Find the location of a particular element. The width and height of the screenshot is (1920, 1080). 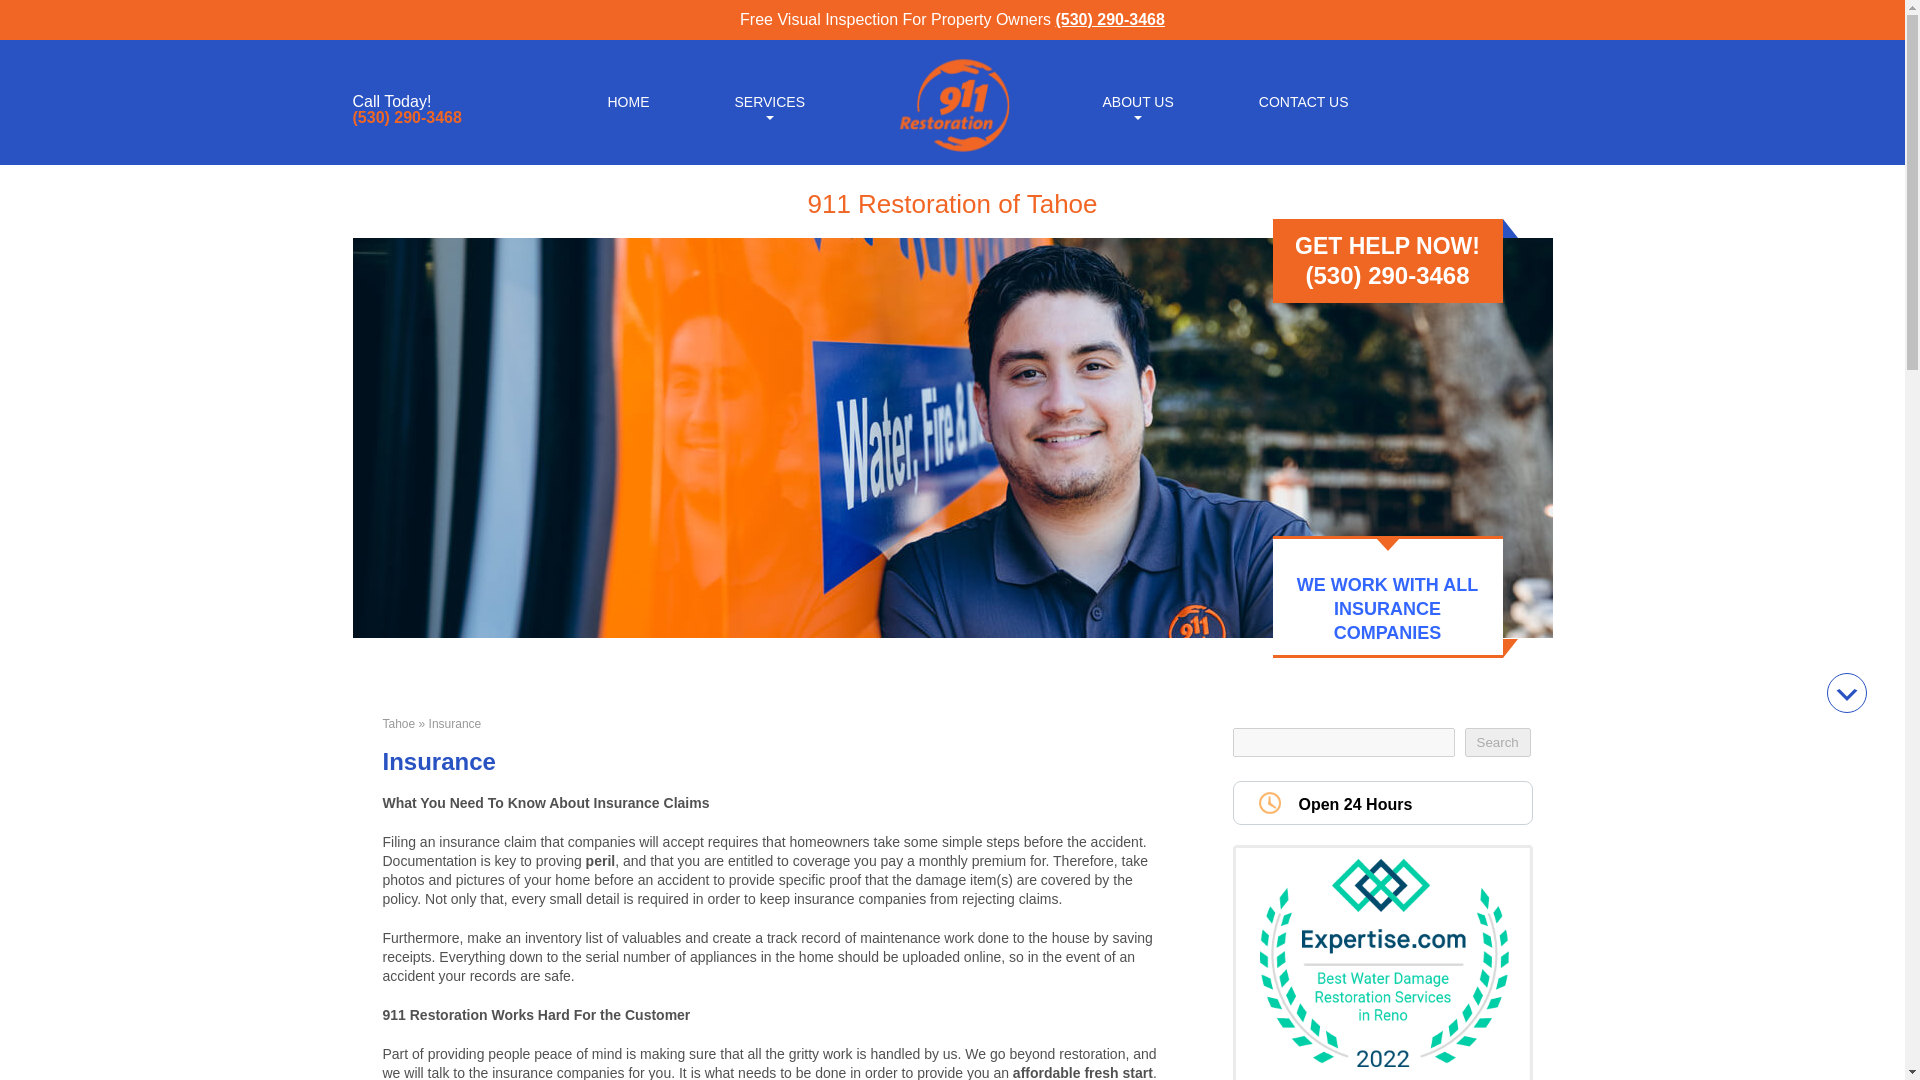

HOME is located at coordinates (628, 100).